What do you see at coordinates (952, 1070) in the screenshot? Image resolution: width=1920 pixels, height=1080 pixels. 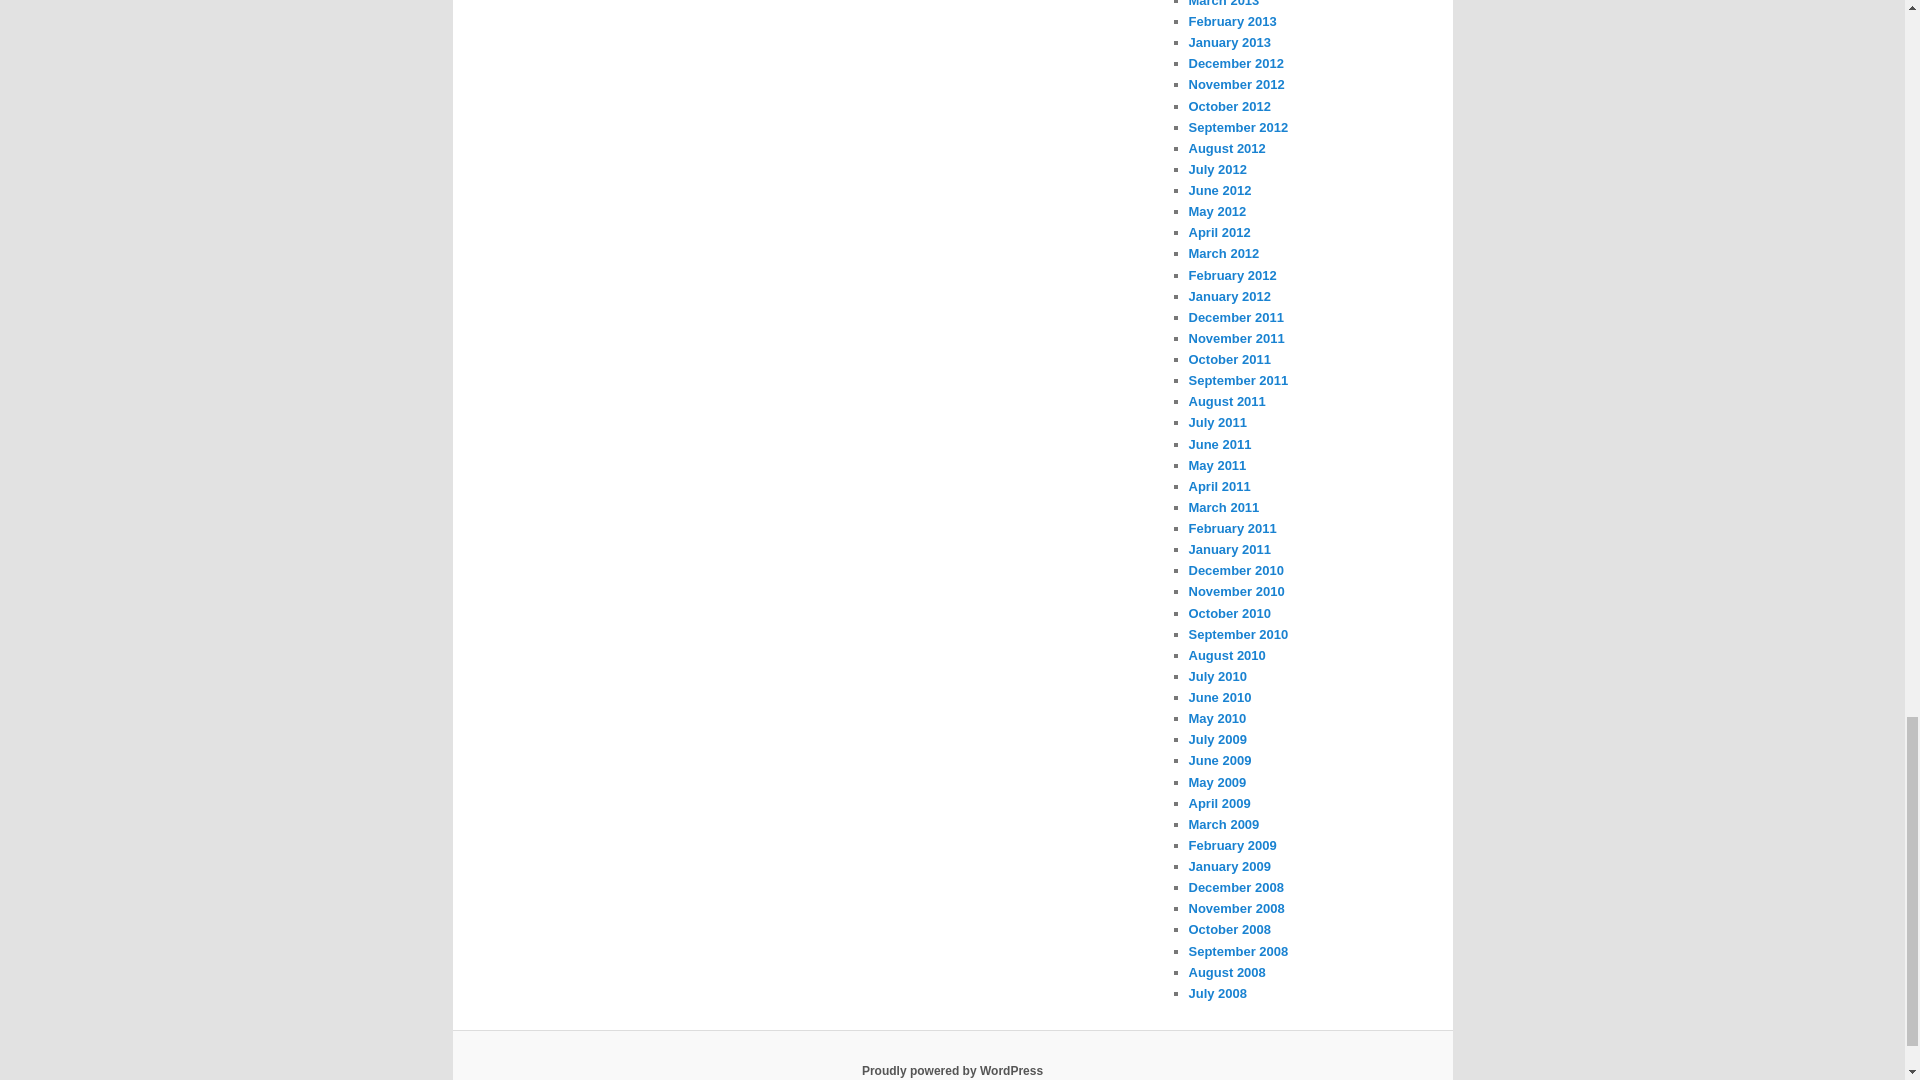 I see `Semantic Personal Publishing Platform` at bounding box center [952, 1070].